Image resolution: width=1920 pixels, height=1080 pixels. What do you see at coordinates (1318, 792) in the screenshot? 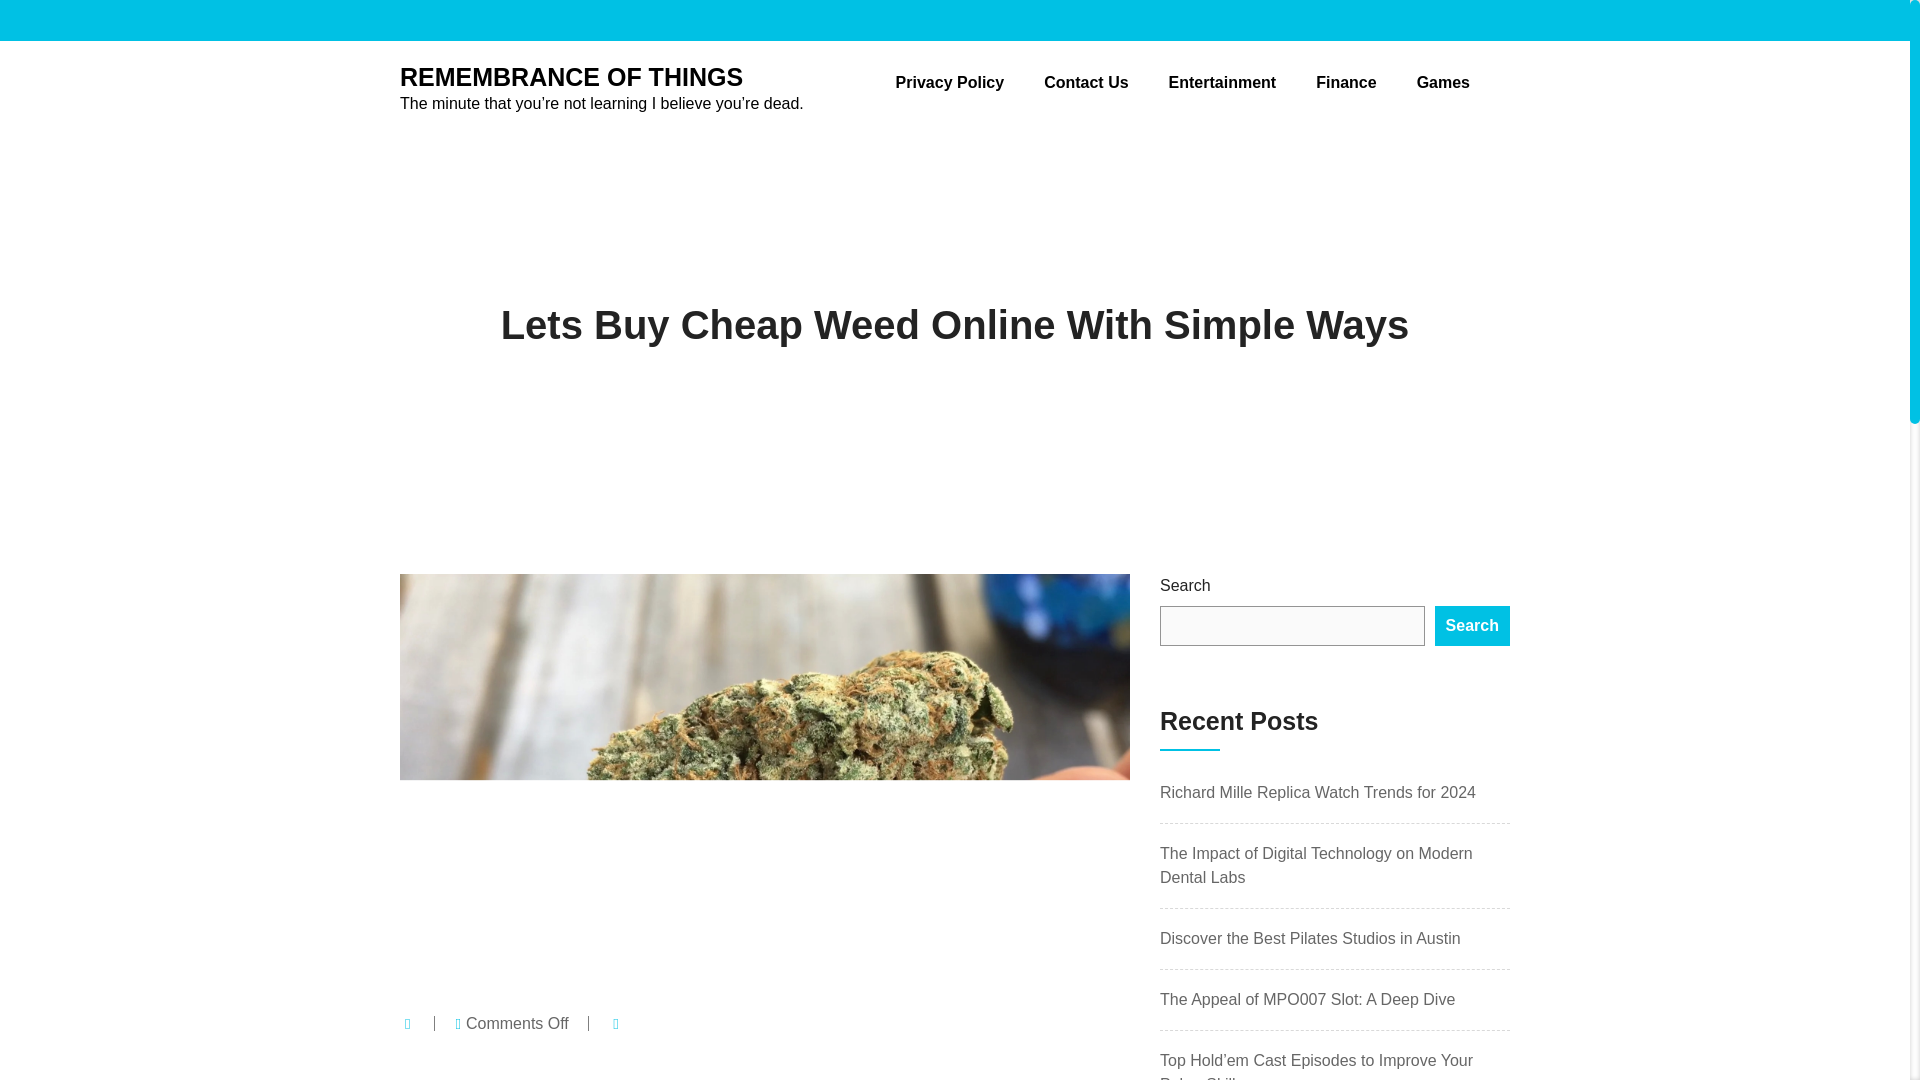
I see `Richard Mille Replica Watch Trends for 2024` at bounding box center [1318, 792].